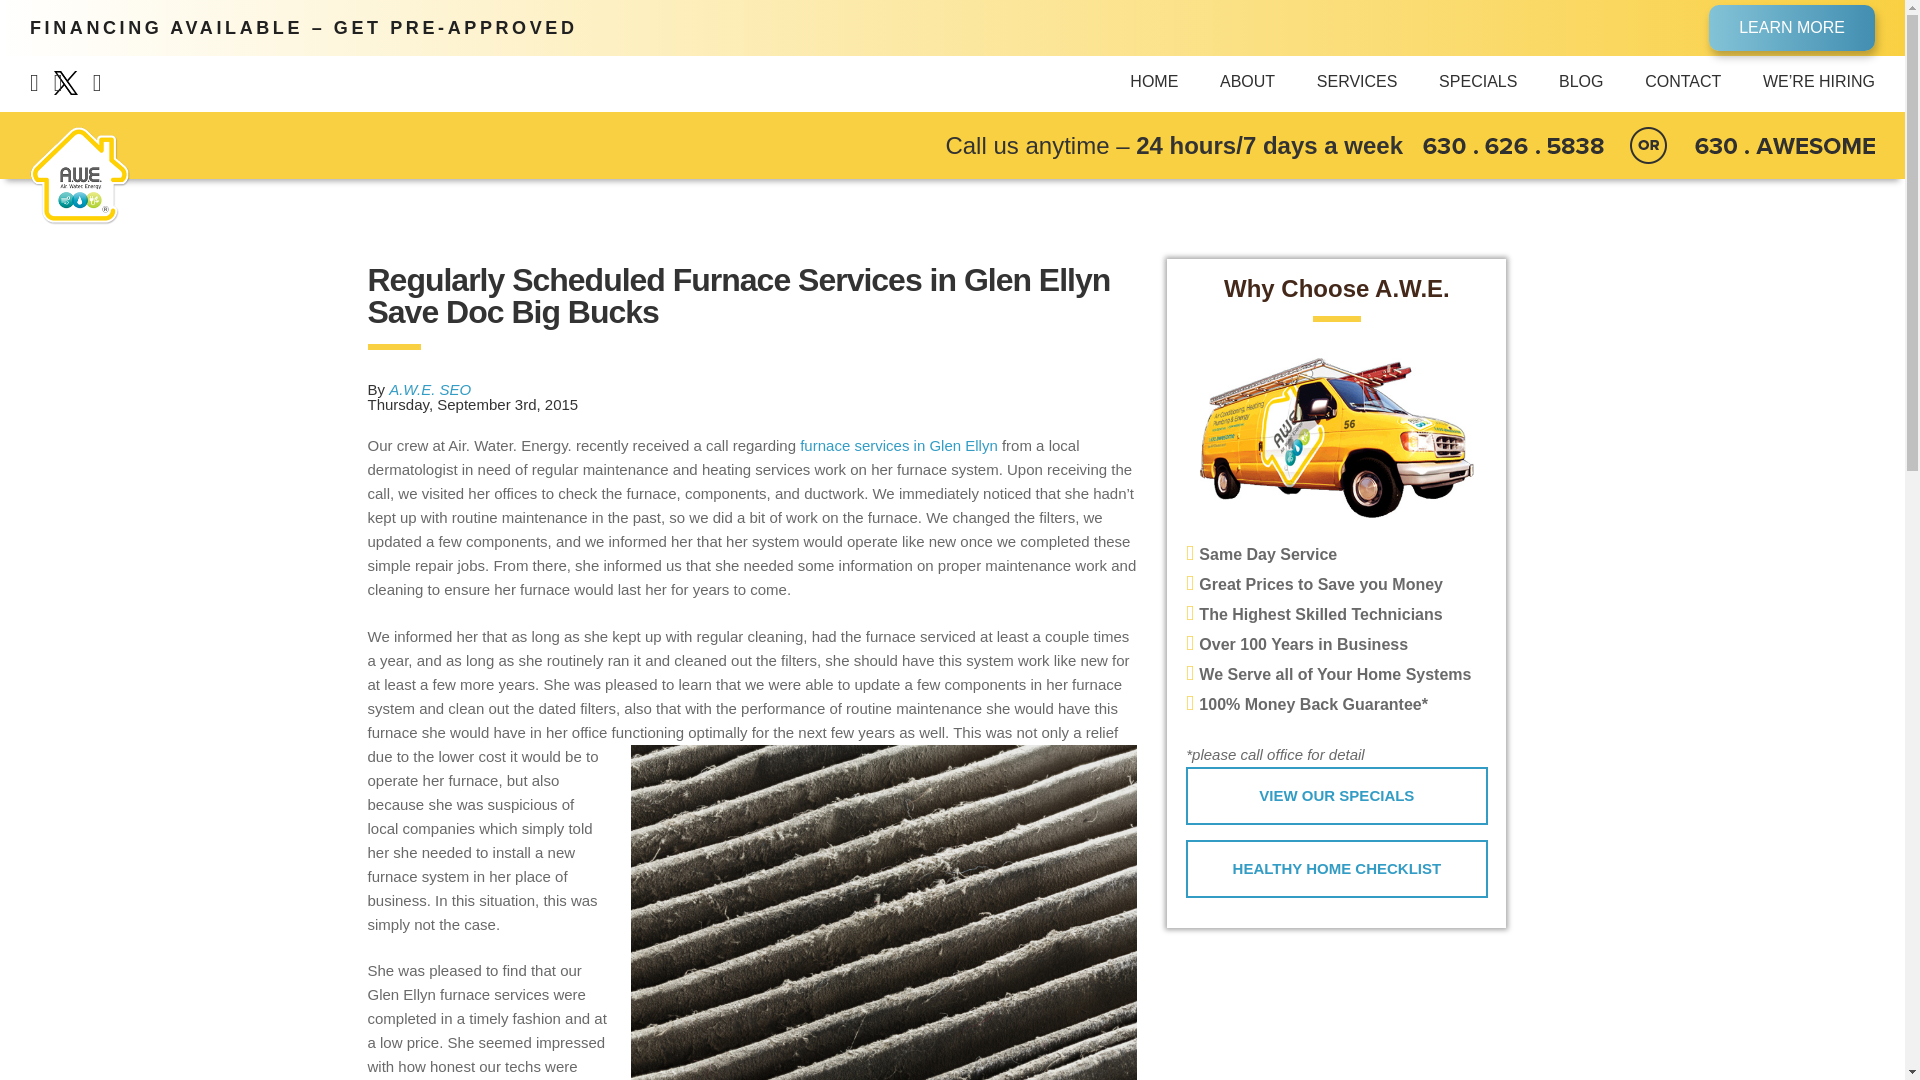 The width and height of the screenshot is (1920, 1080). What do you see at coordinates (1792, 28) in the screenshot?
I see `LEARN MORE` at bounding box center [1792, 28].